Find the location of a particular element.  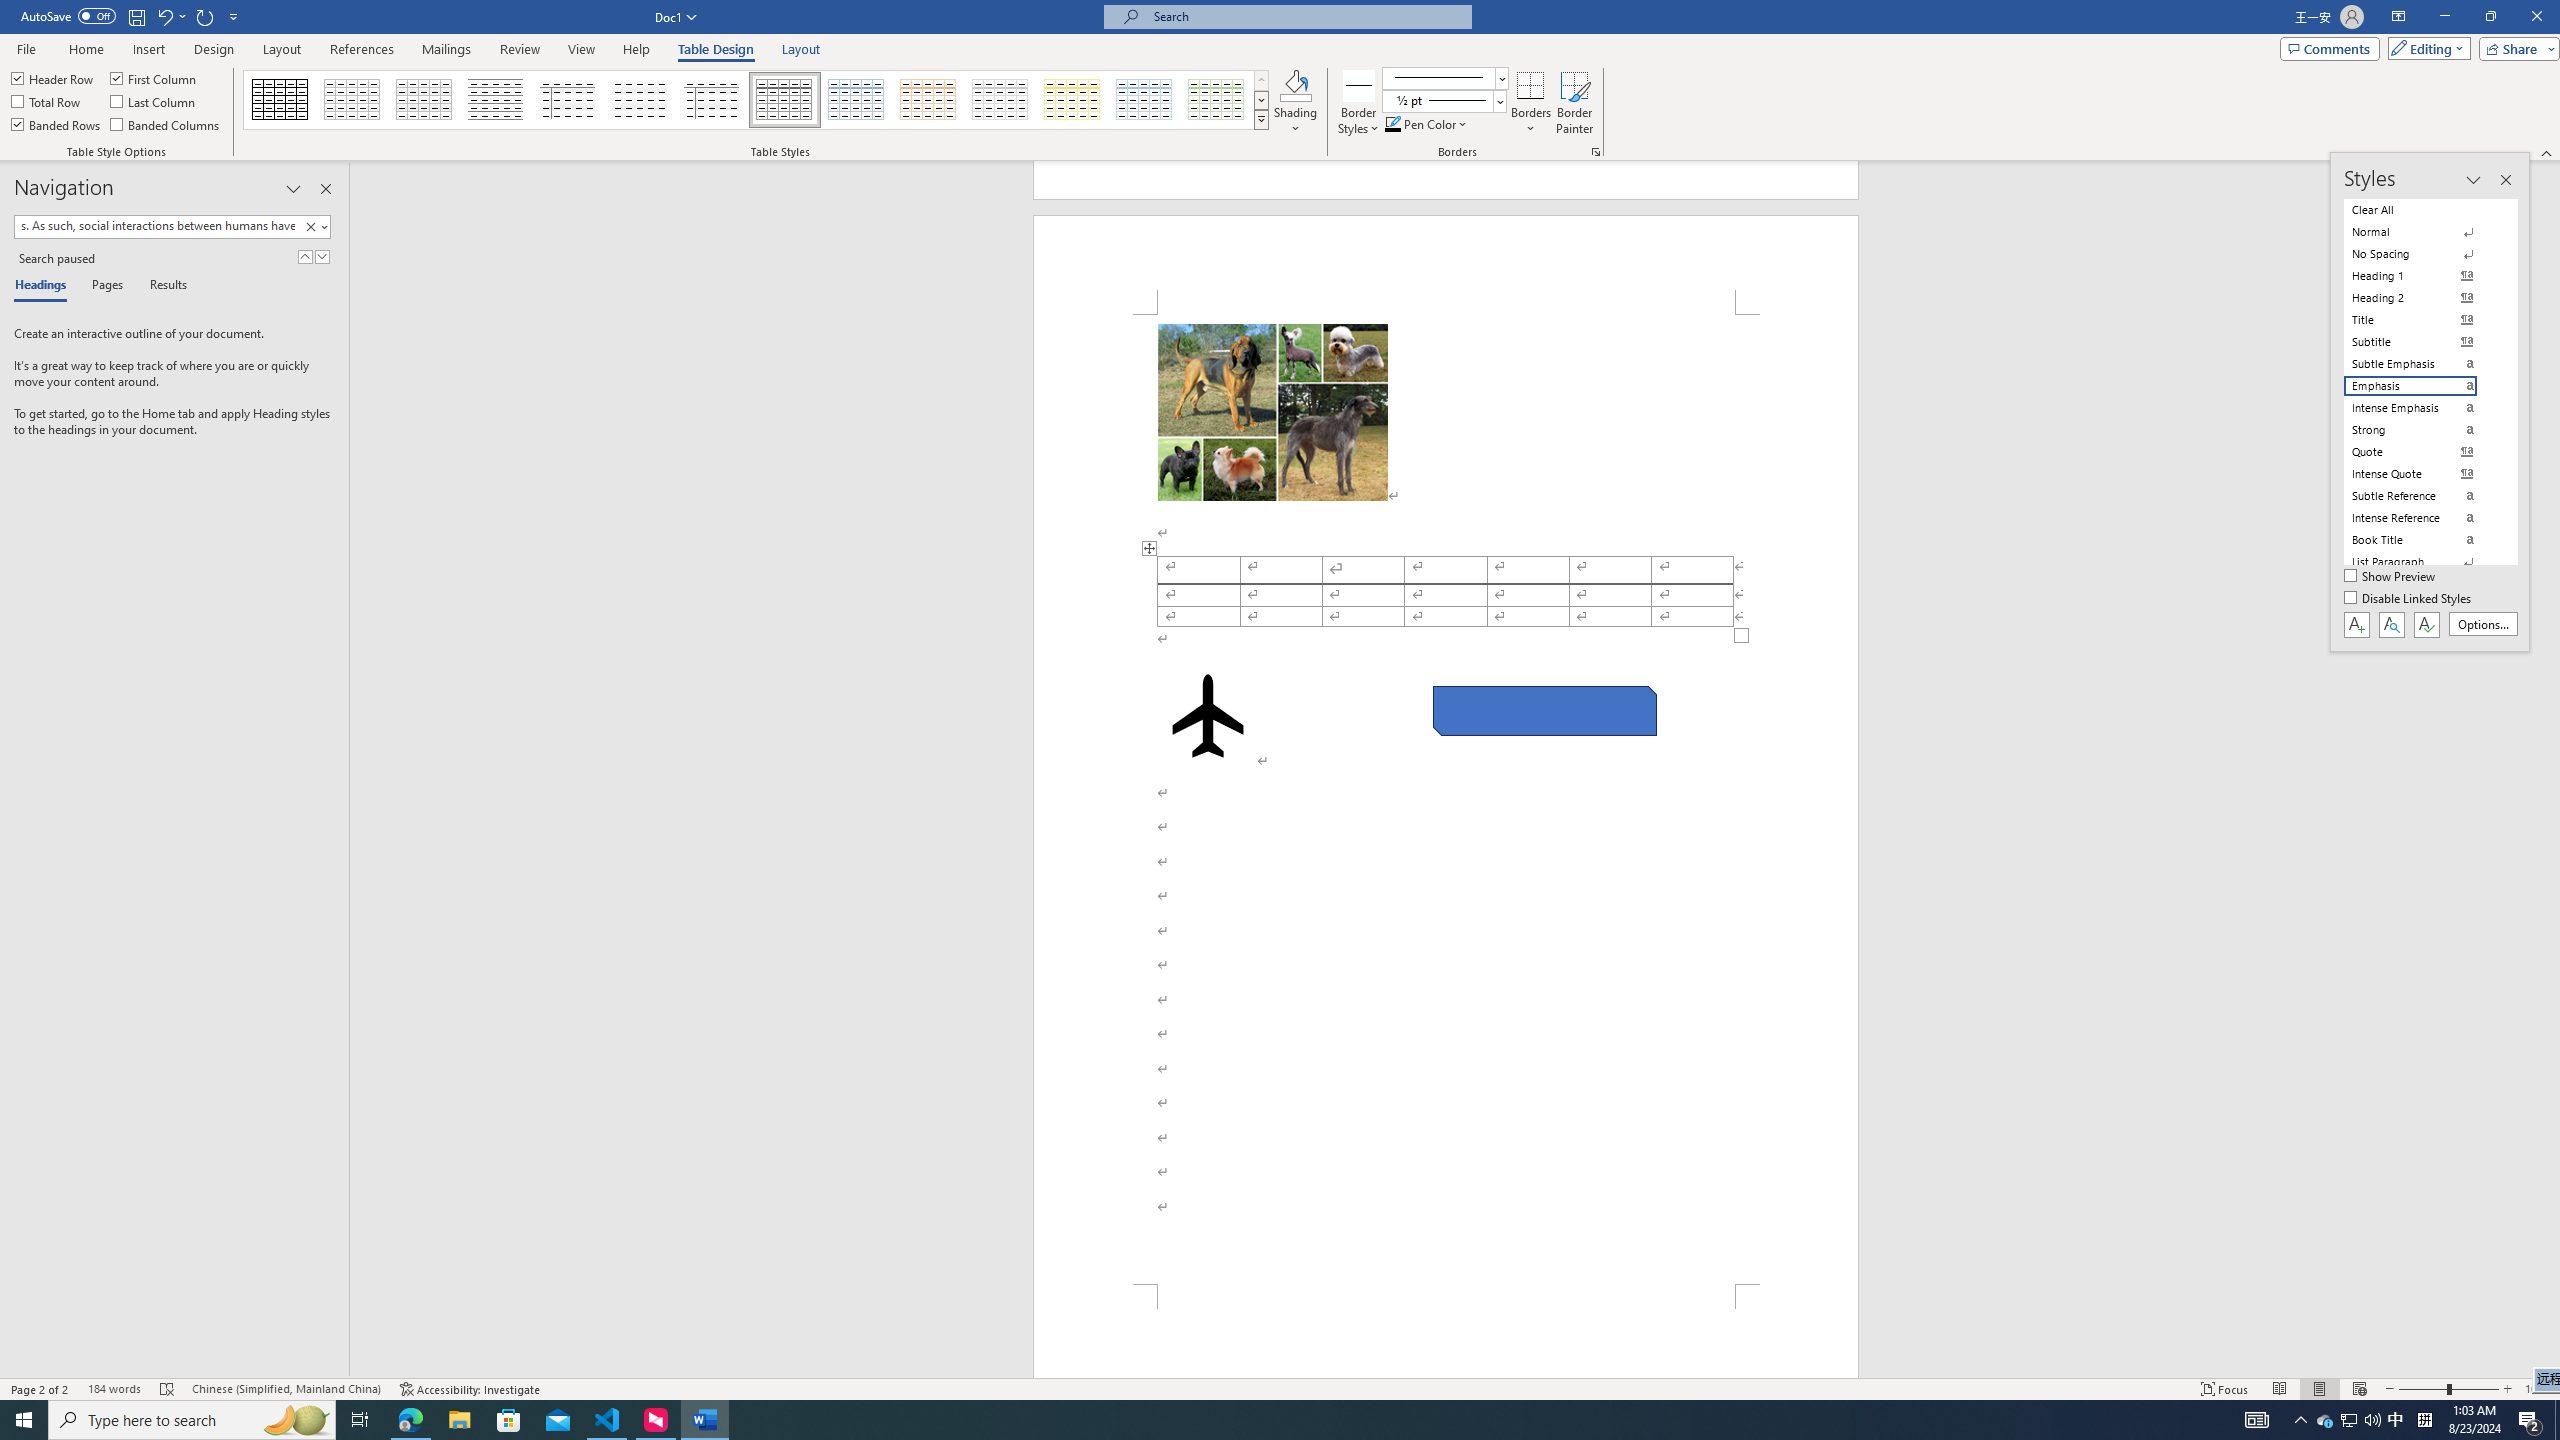

Previous Result is located at coordinates (305, 256).